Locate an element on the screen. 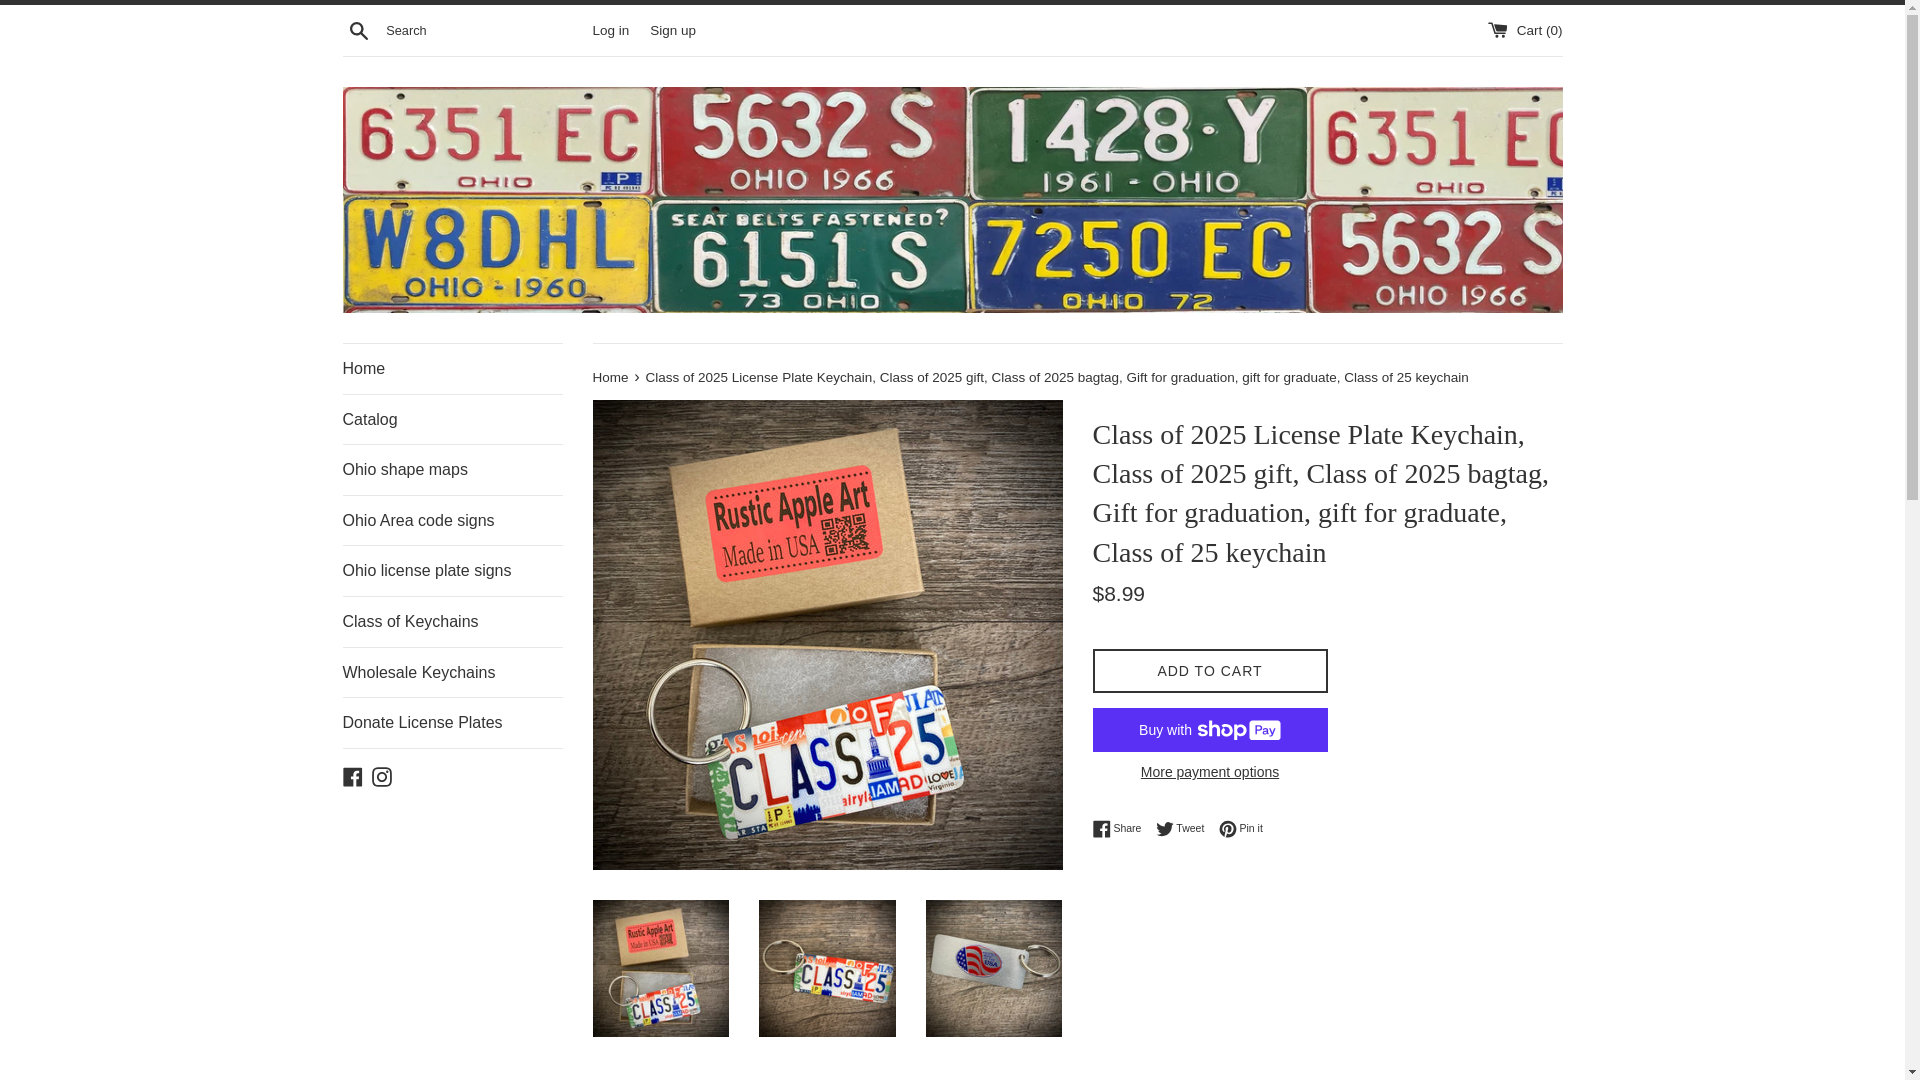  Class of Keychains is located at coordinates (610, 28).